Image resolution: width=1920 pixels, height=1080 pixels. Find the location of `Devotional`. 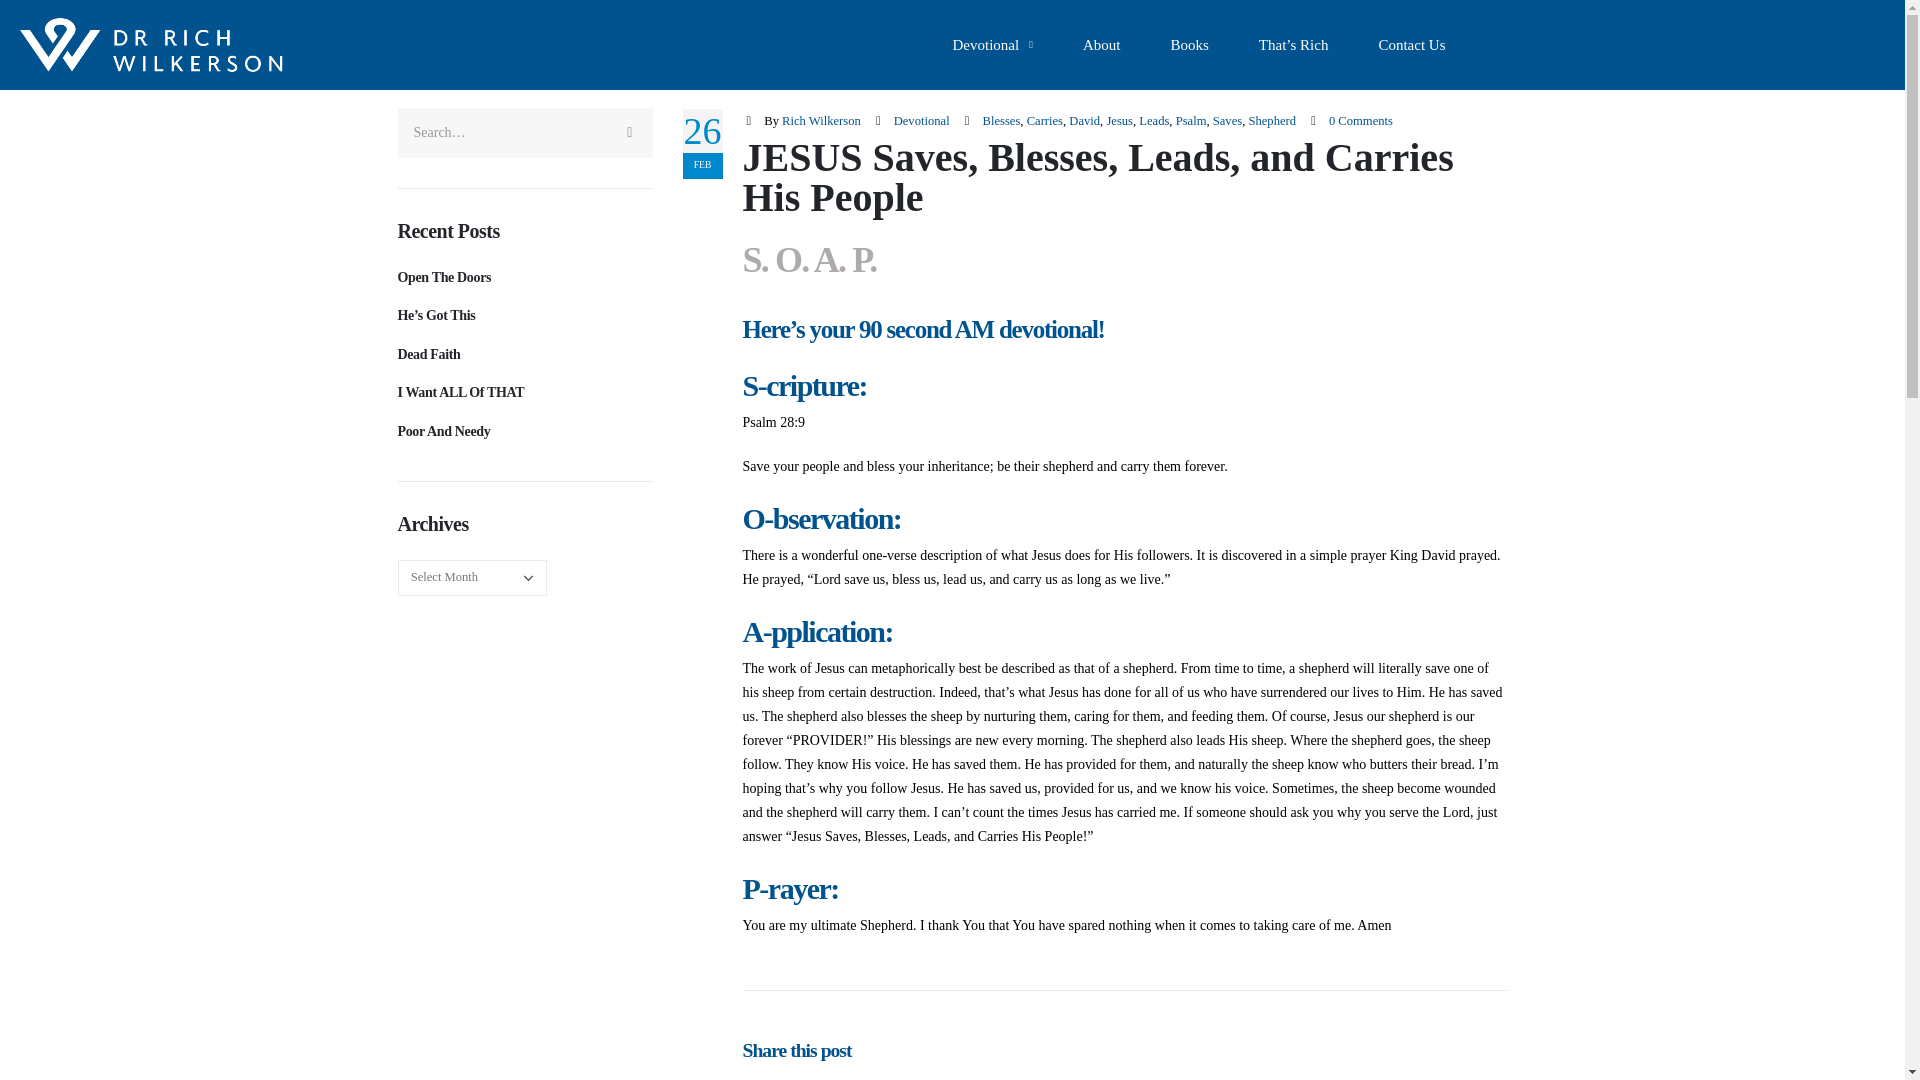

Devotional is located at coordinates (922, 121).